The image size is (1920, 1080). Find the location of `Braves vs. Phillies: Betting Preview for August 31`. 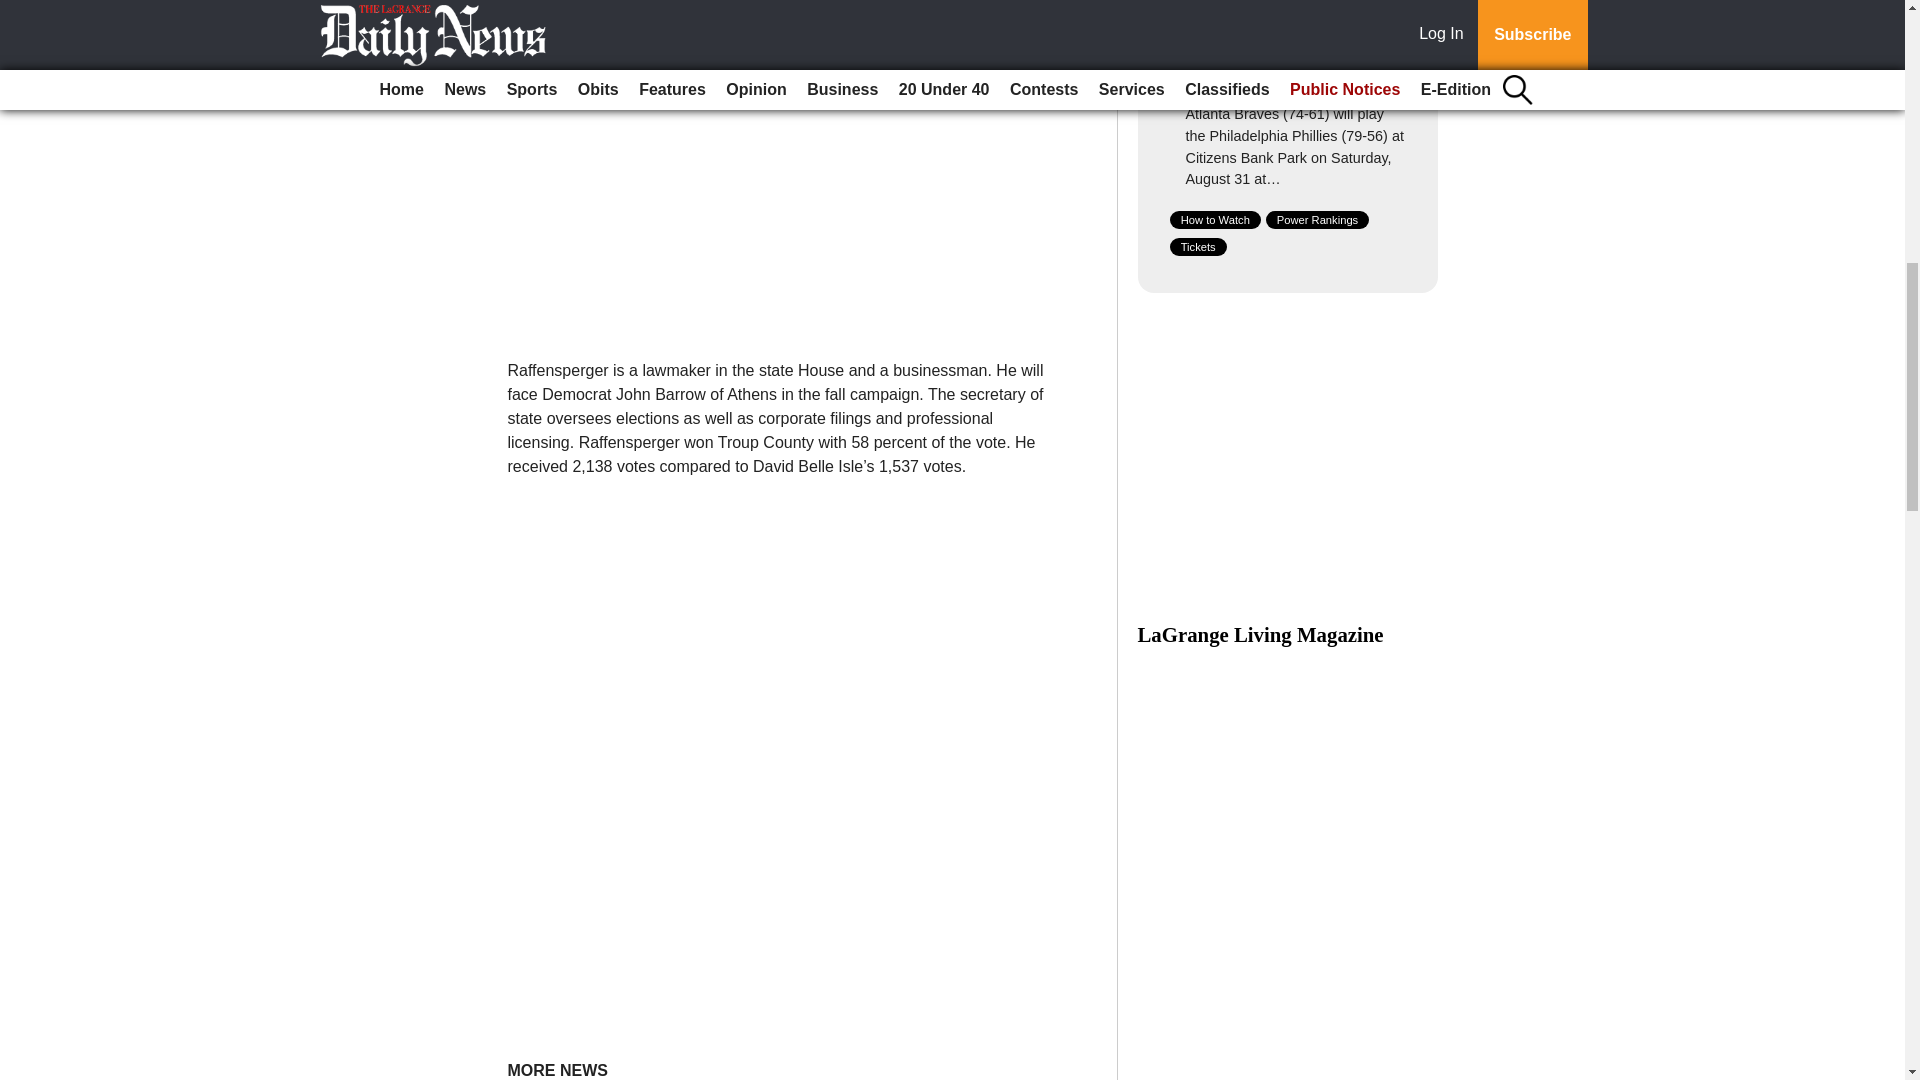

Braves vs. Phillies: Betting Preview for August 31 is located at coordinates (1276, 78).